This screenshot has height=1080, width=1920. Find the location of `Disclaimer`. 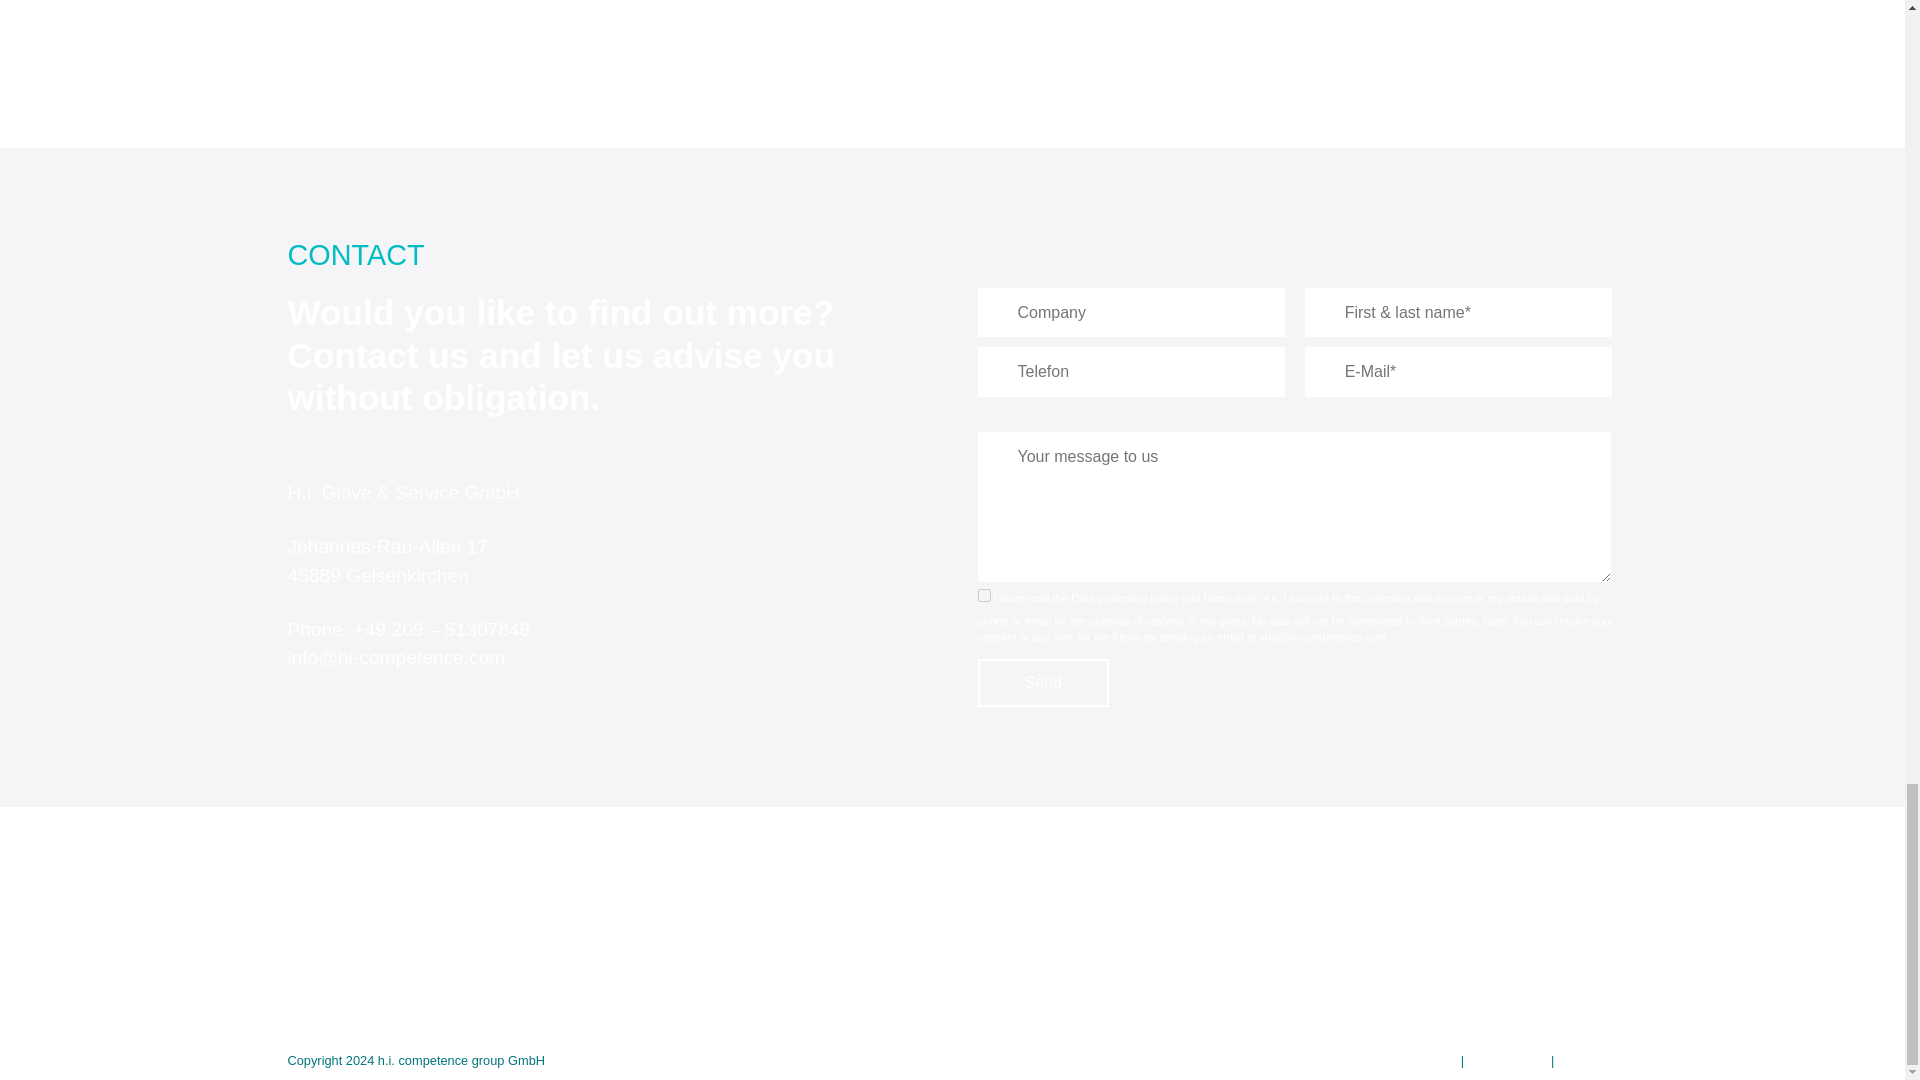

Disclaimer is located at coordinates (1588, 1060).